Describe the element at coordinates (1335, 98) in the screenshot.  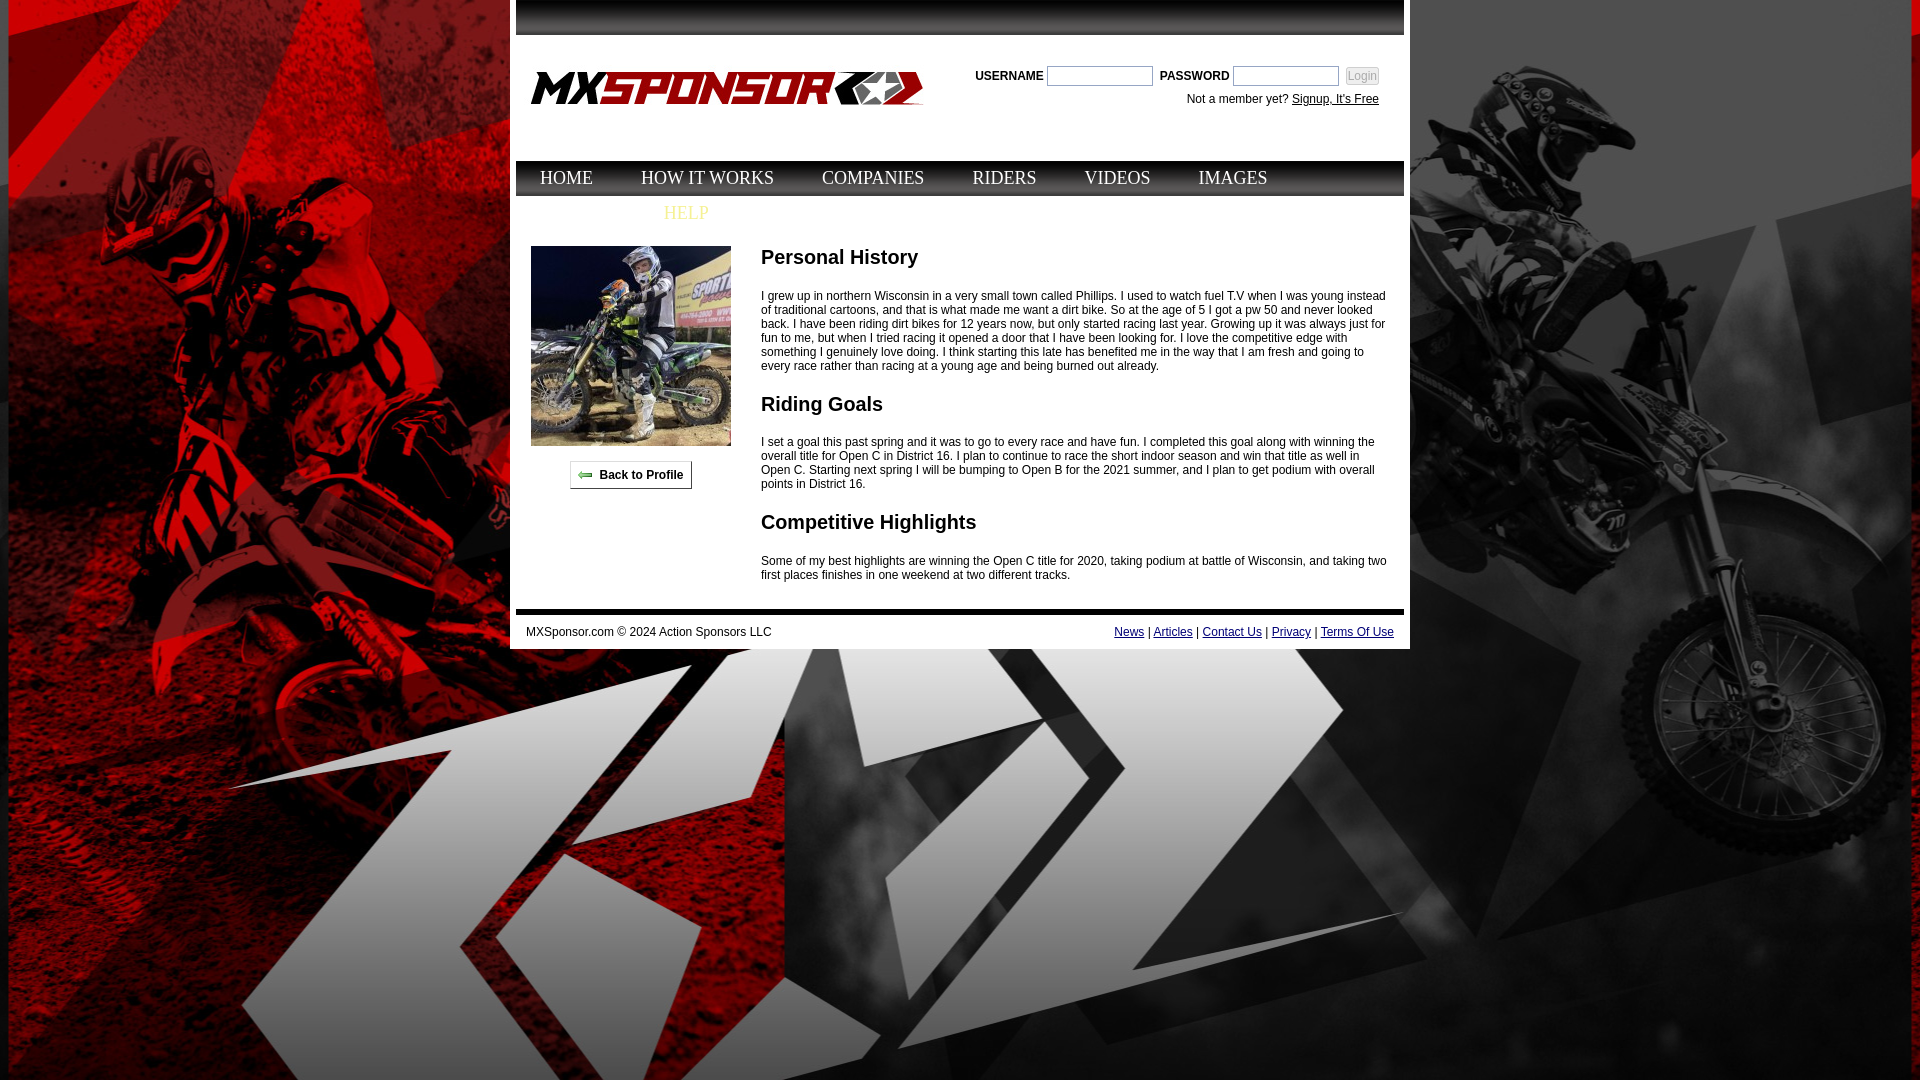
I see `Signup, It's Free` at that location.